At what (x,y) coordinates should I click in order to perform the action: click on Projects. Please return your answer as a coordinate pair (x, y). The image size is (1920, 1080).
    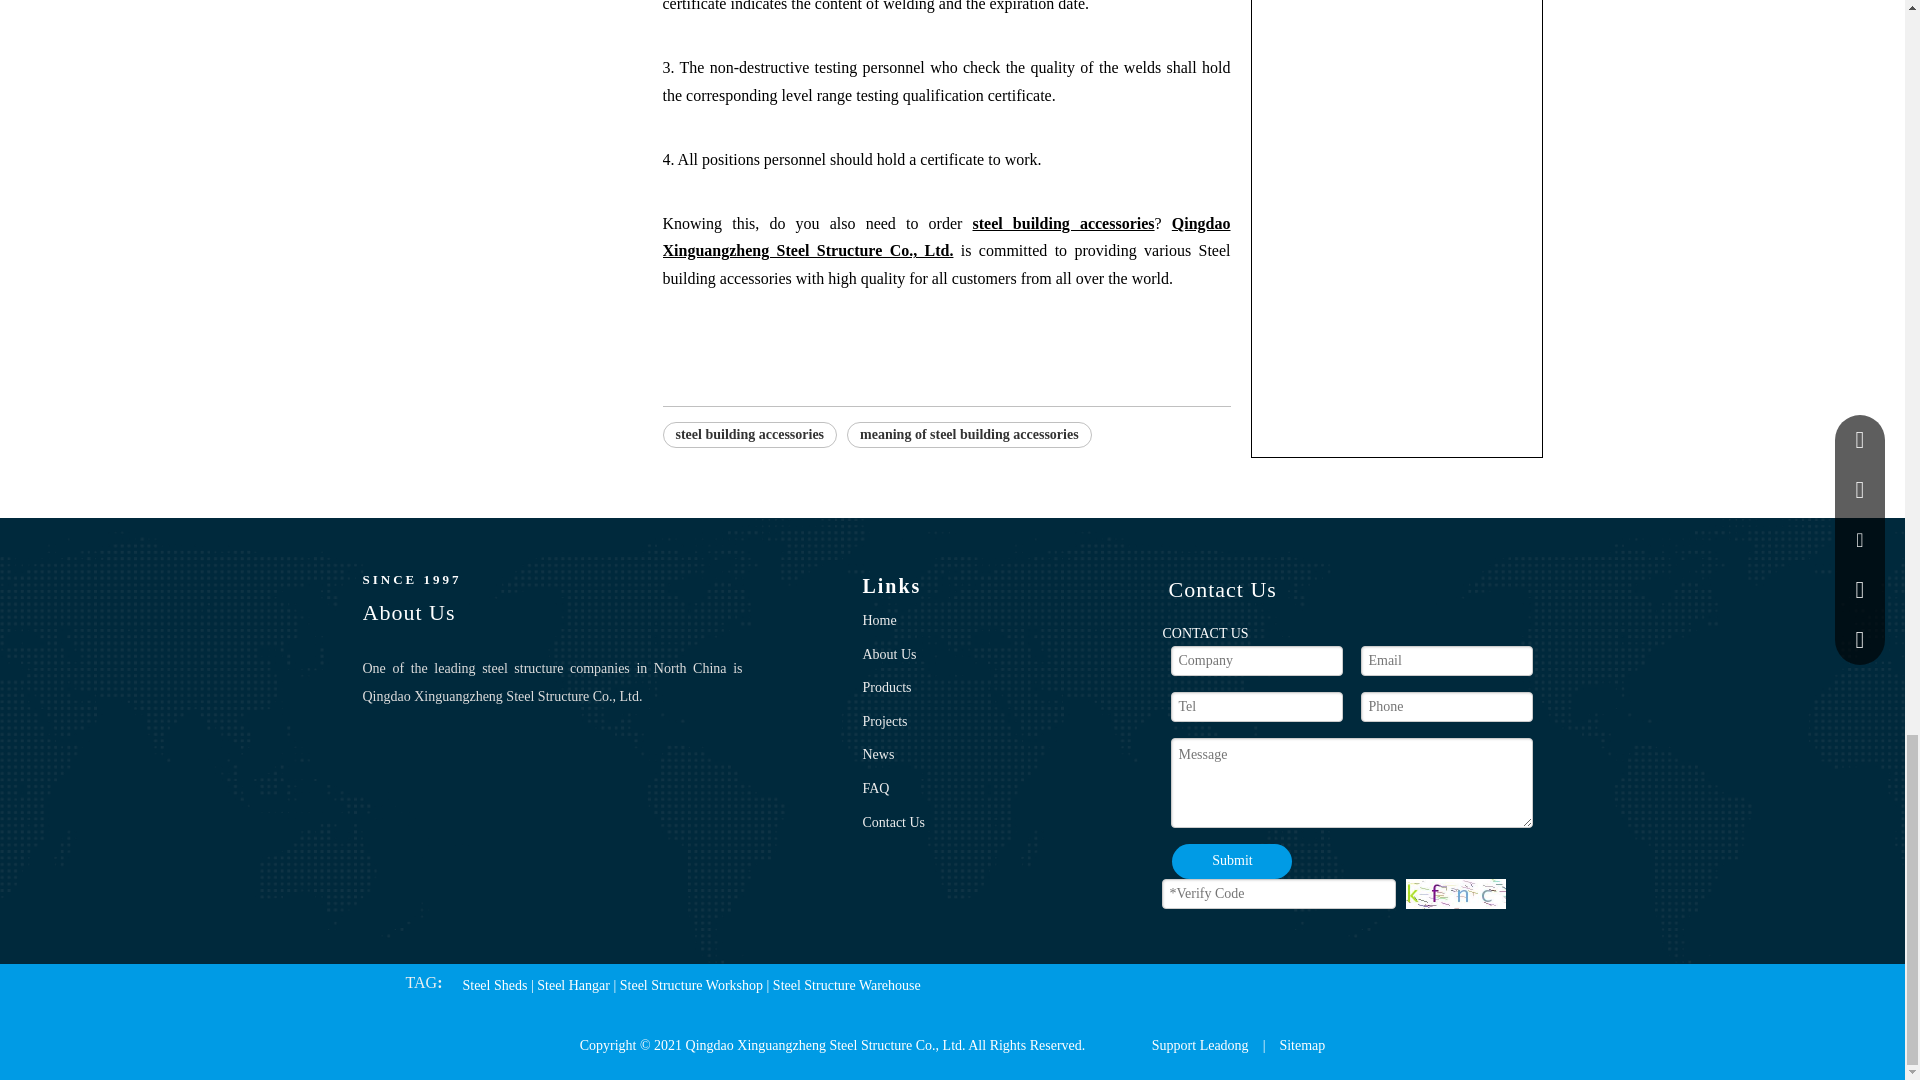
    Looking at the image, I should click on (884, 721).